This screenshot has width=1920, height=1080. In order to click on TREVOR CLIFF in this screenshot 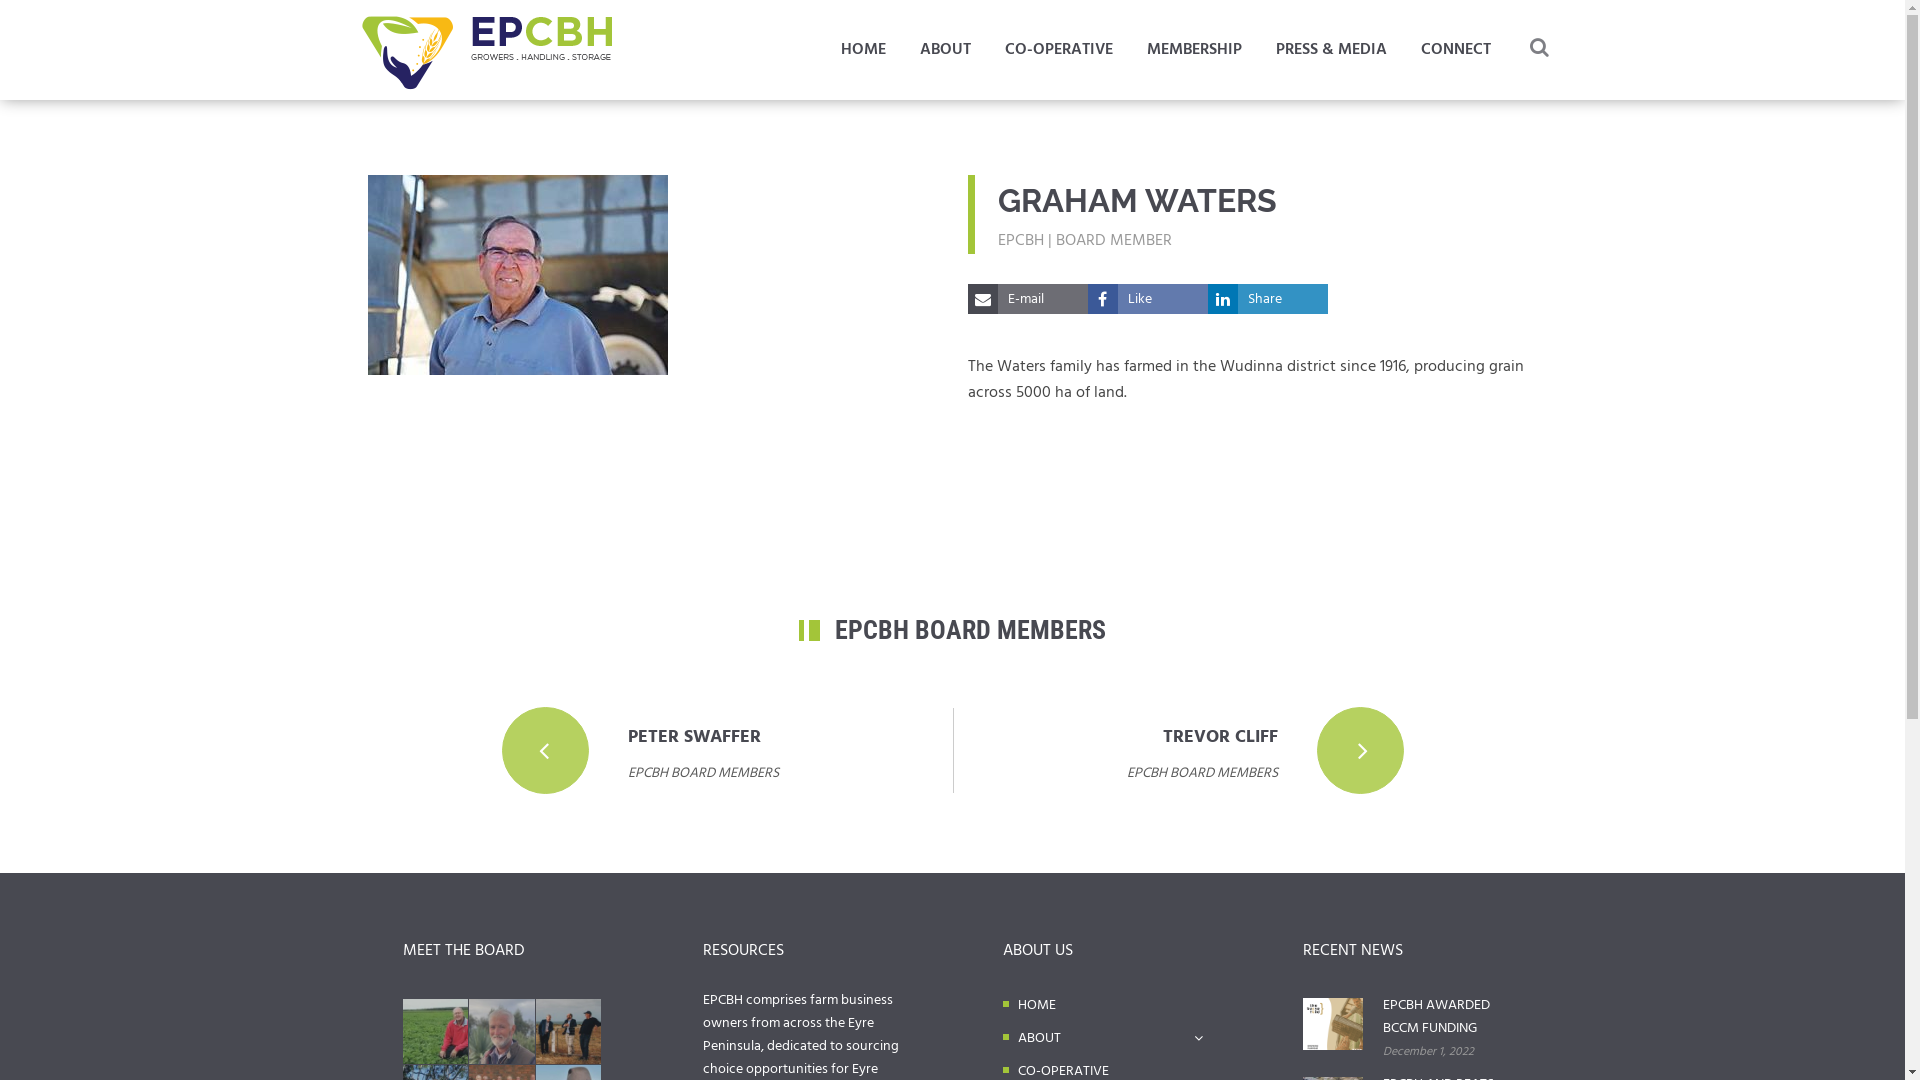, I will do `click(1220, 738)`.